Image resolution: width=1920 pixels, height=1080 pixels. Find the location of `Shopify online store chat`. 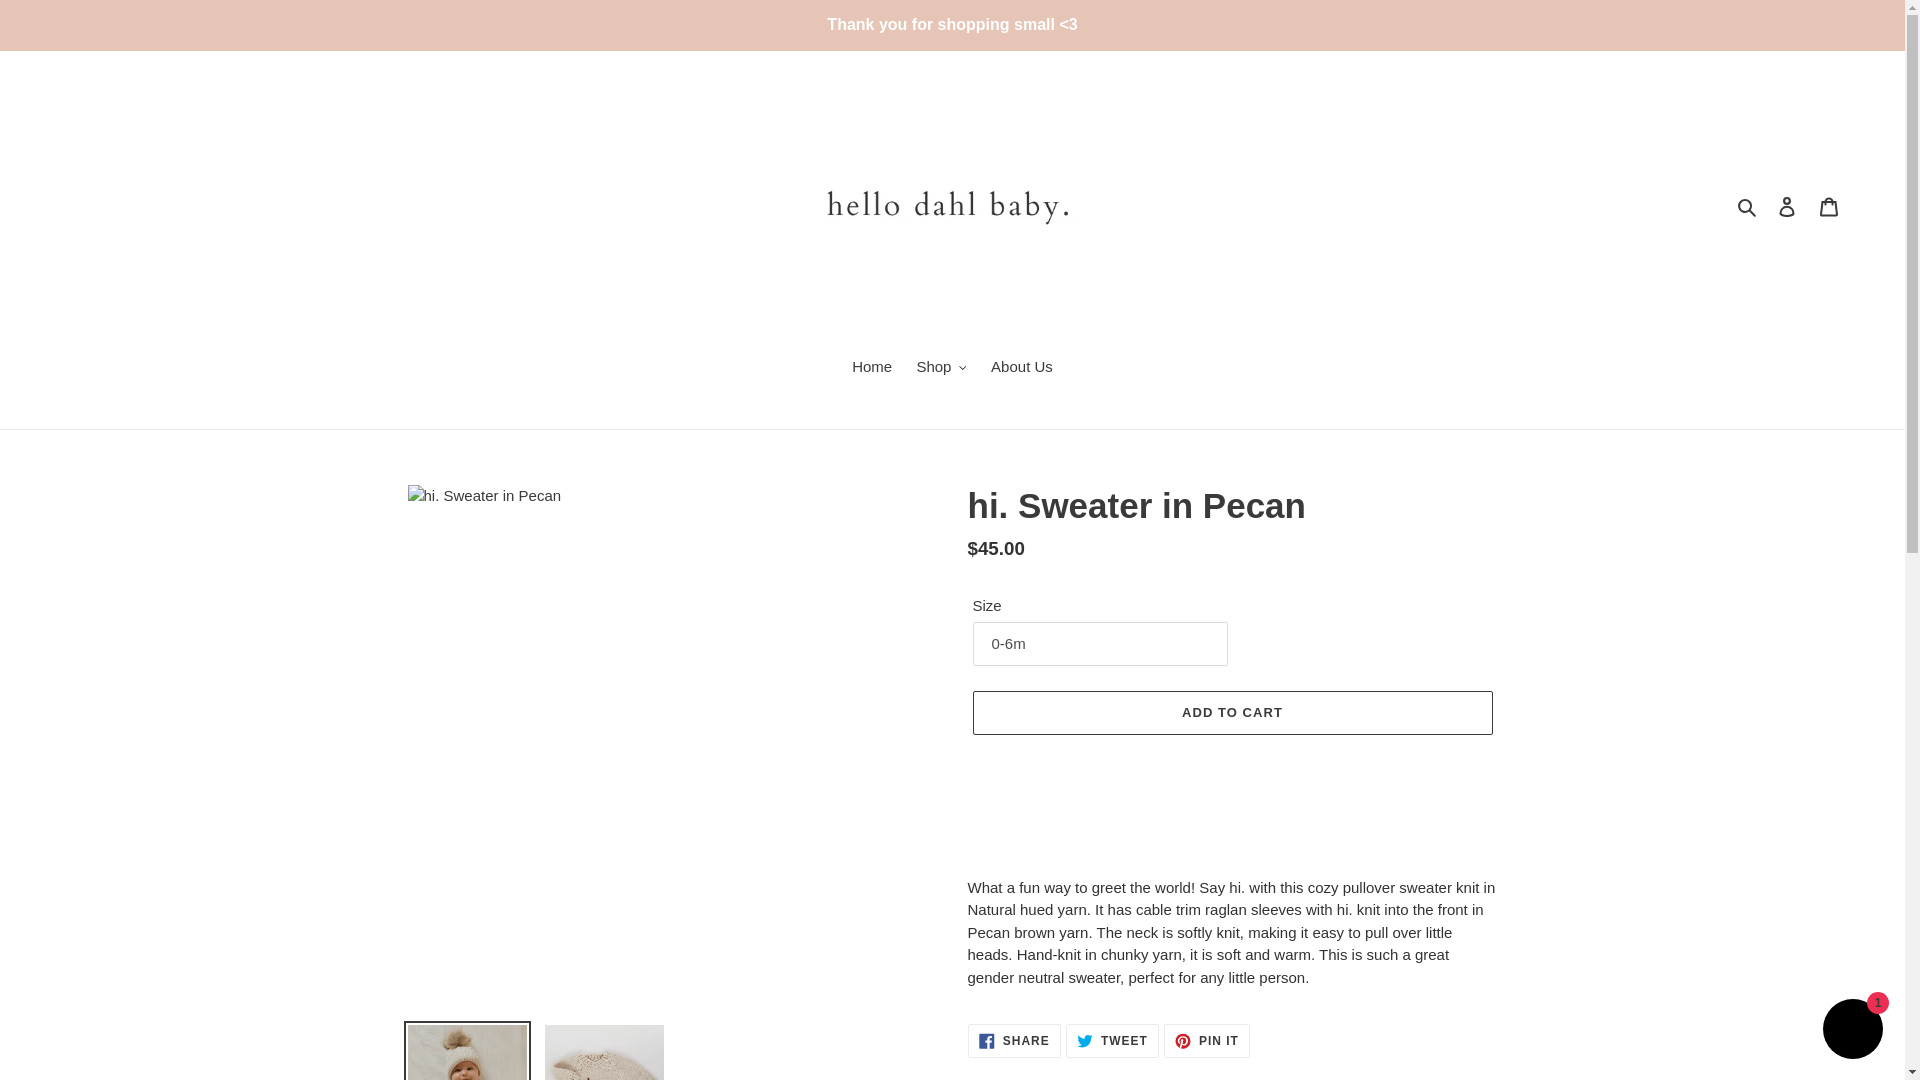

Shopify online store chat is located at coordinates (1852, 1031).